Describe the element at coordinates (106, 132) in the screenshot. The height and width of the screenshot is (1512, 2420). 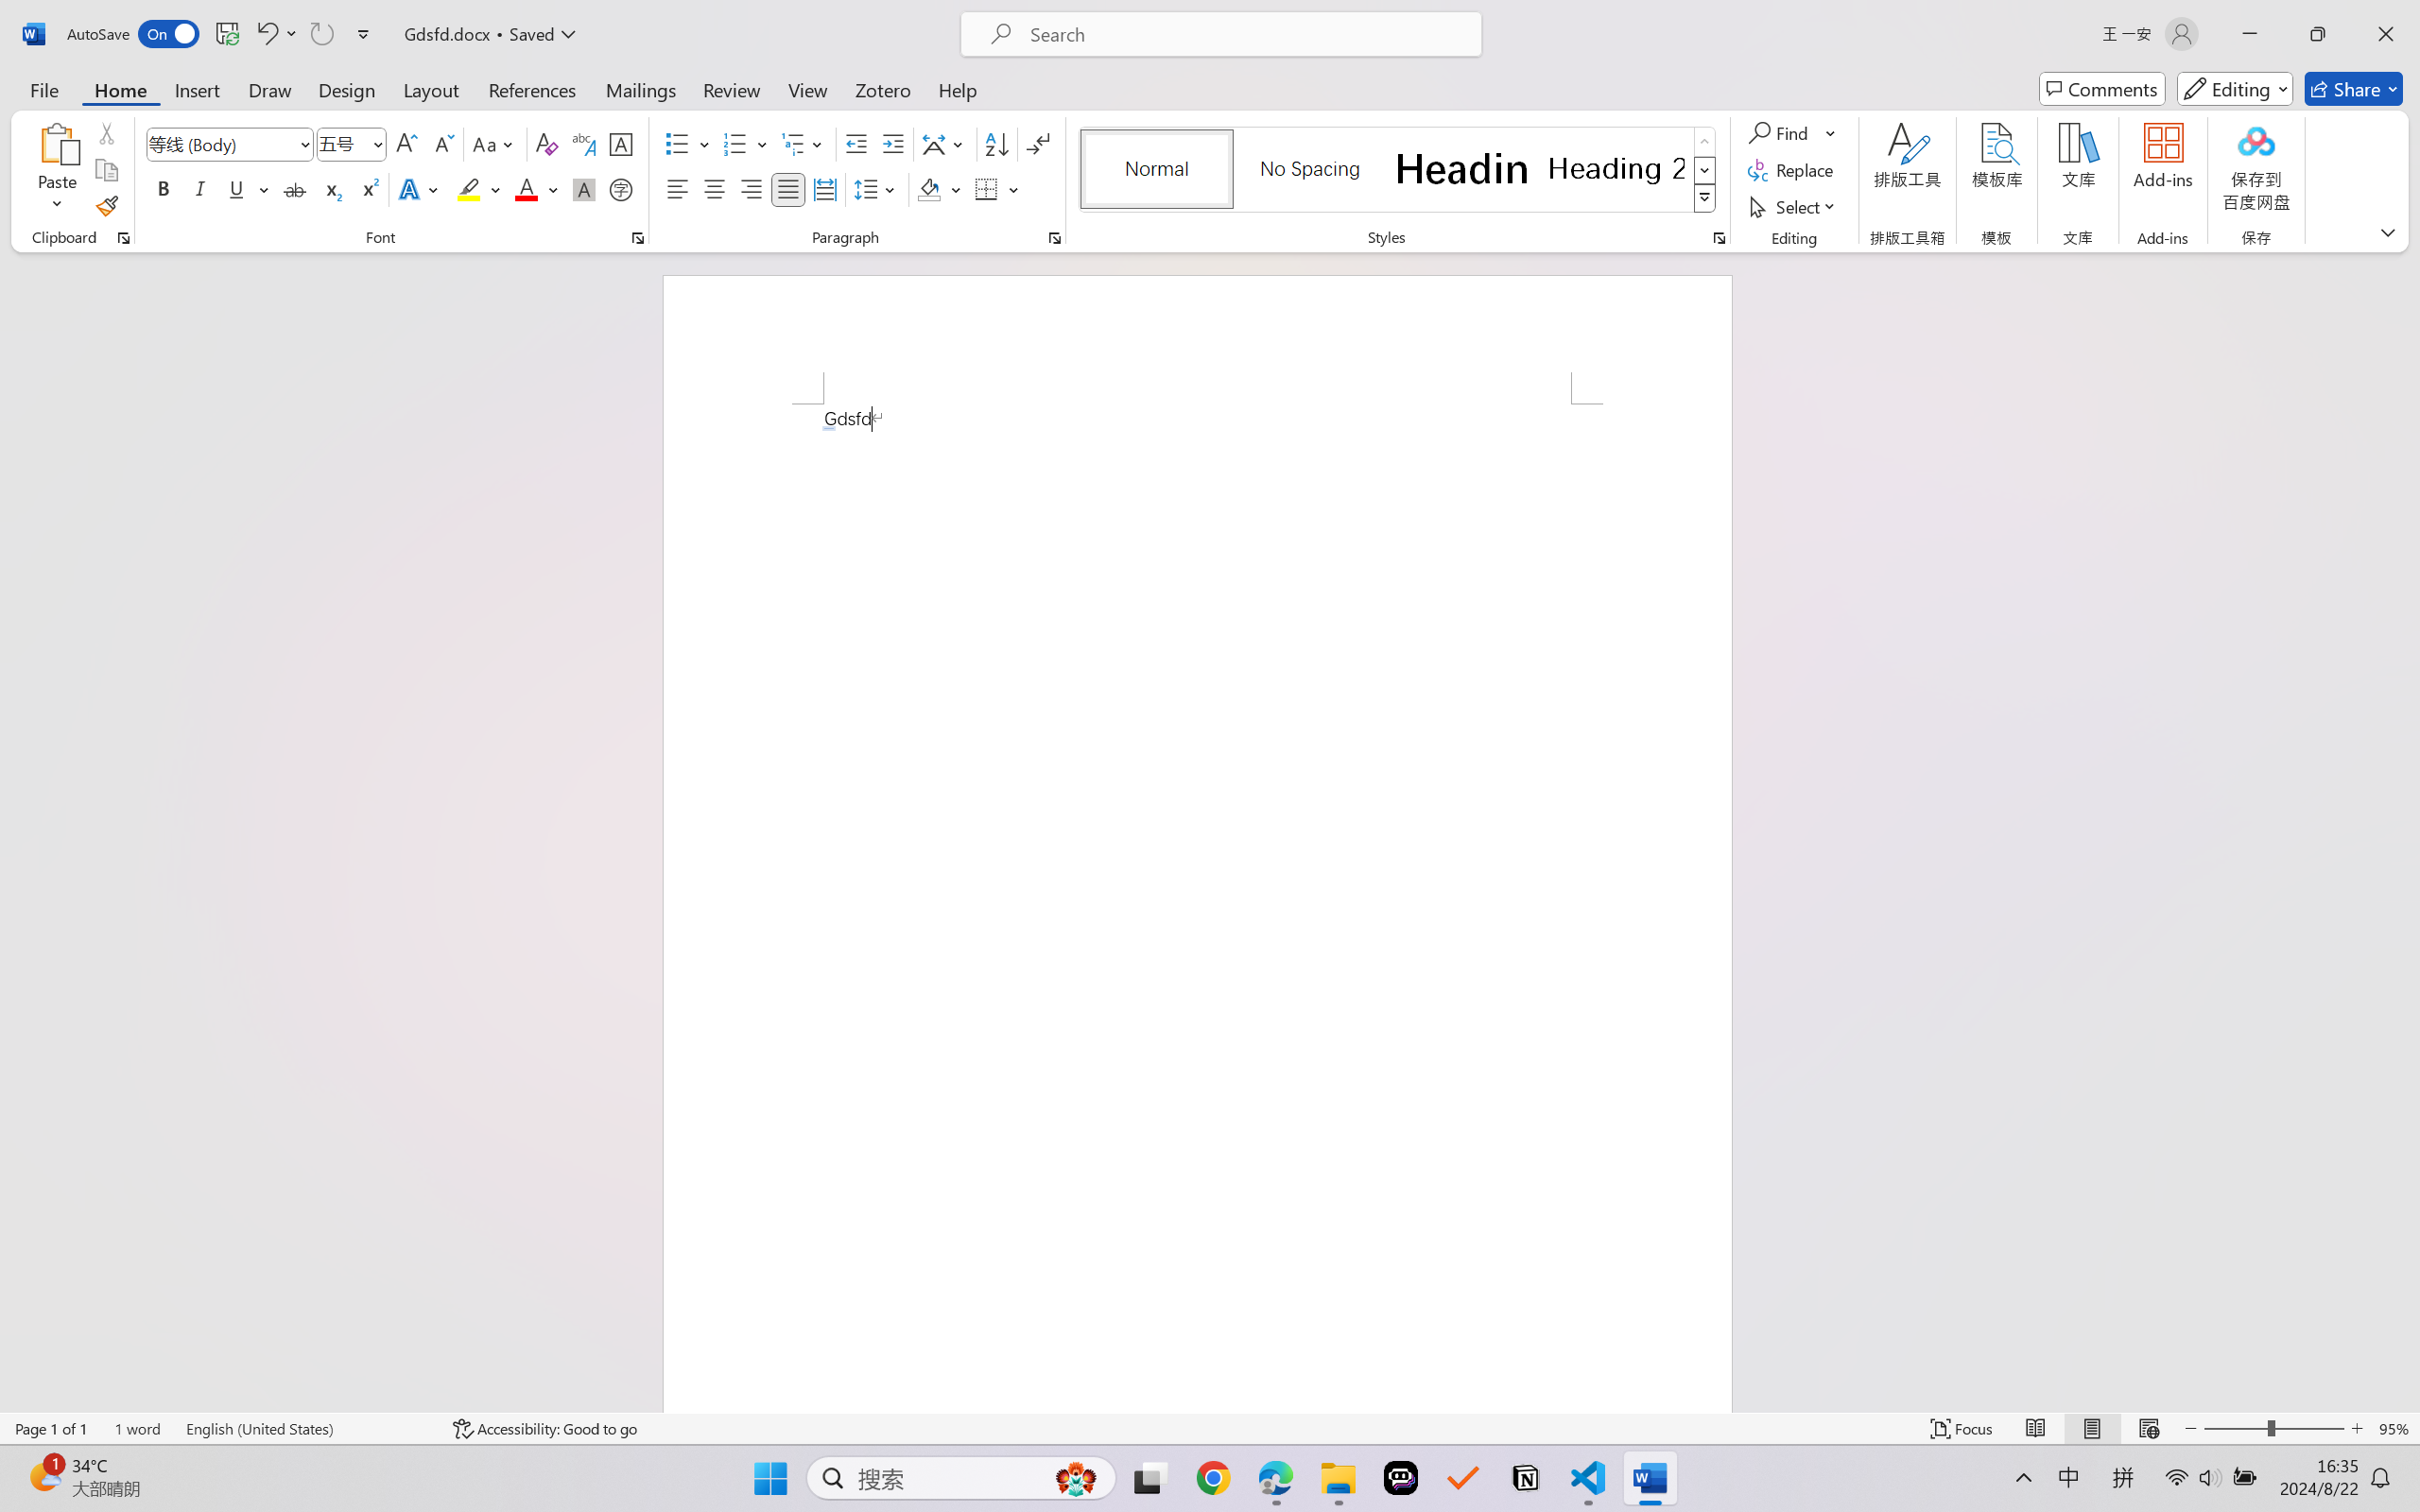
I see `Cut` at that location.